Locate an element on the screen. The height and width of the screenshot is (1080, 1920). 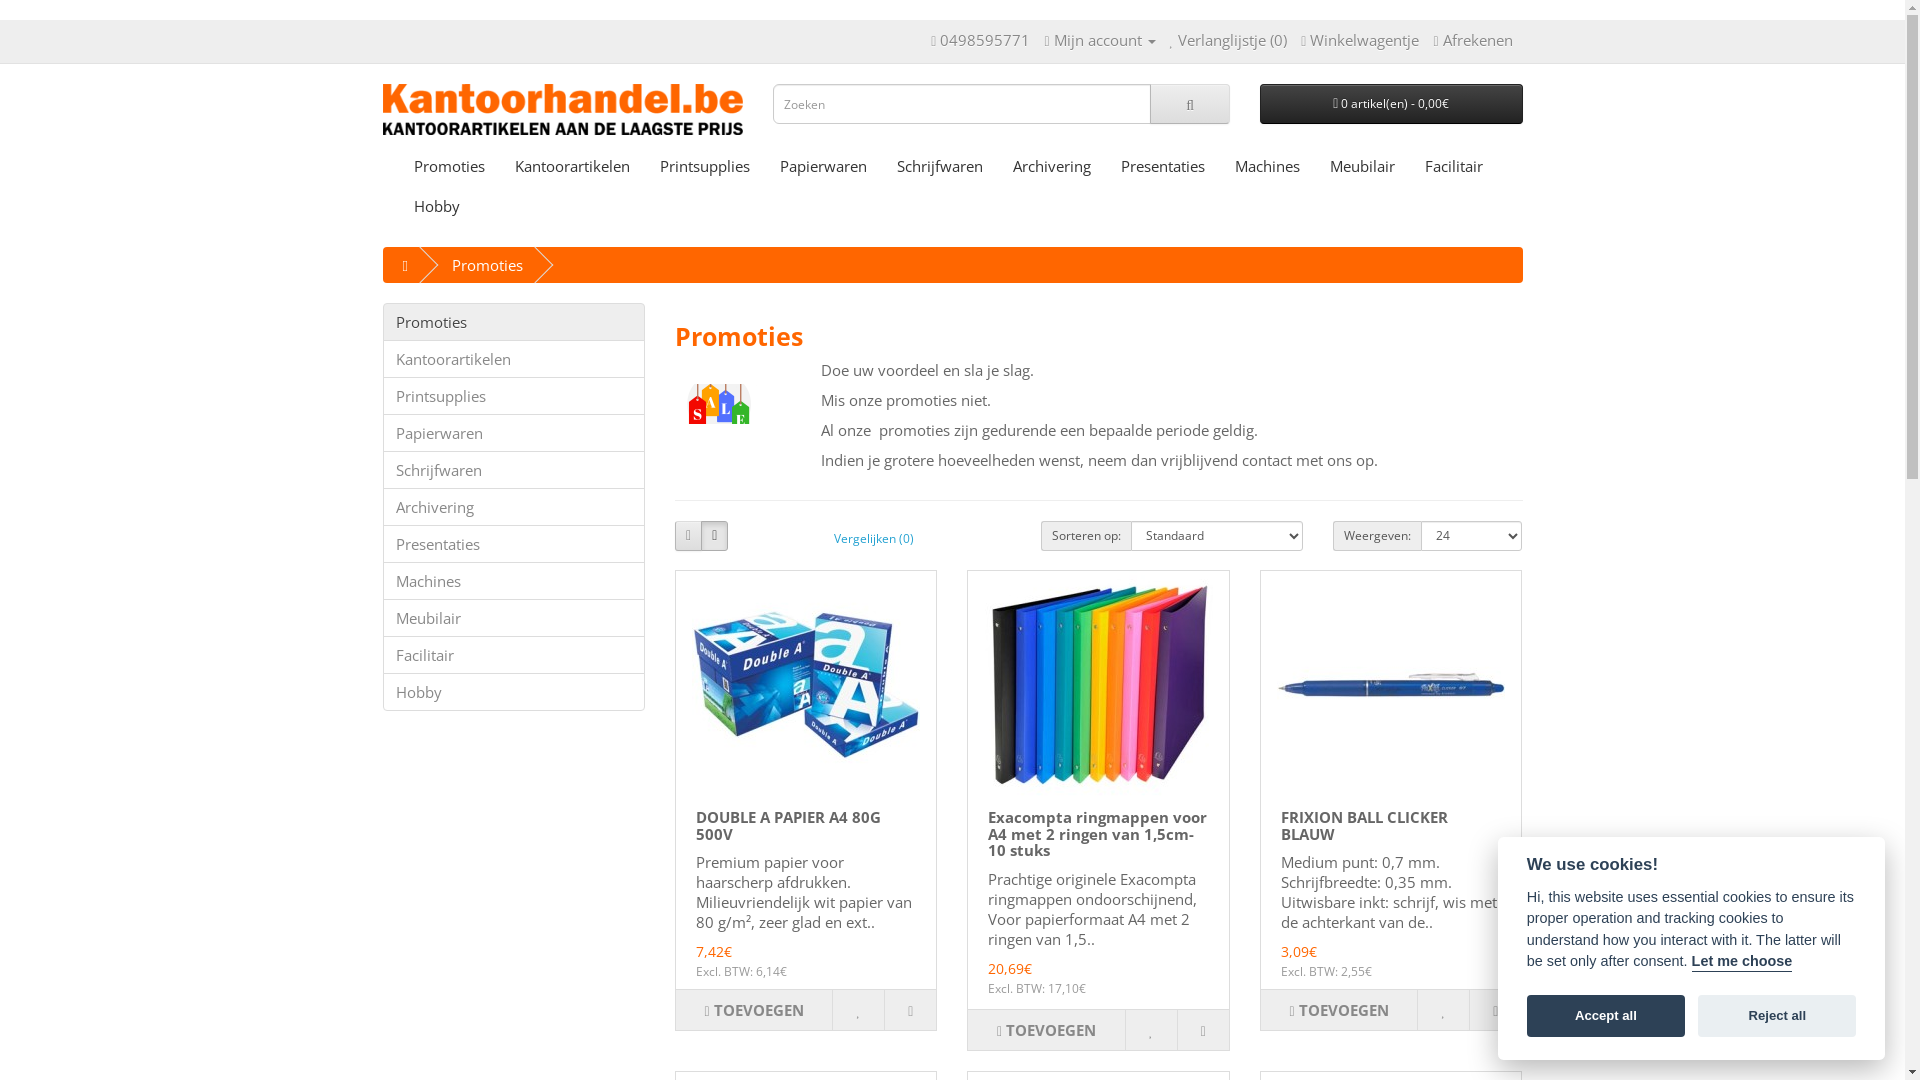
Winkelwagentje is located at coordinates (1360, 40).